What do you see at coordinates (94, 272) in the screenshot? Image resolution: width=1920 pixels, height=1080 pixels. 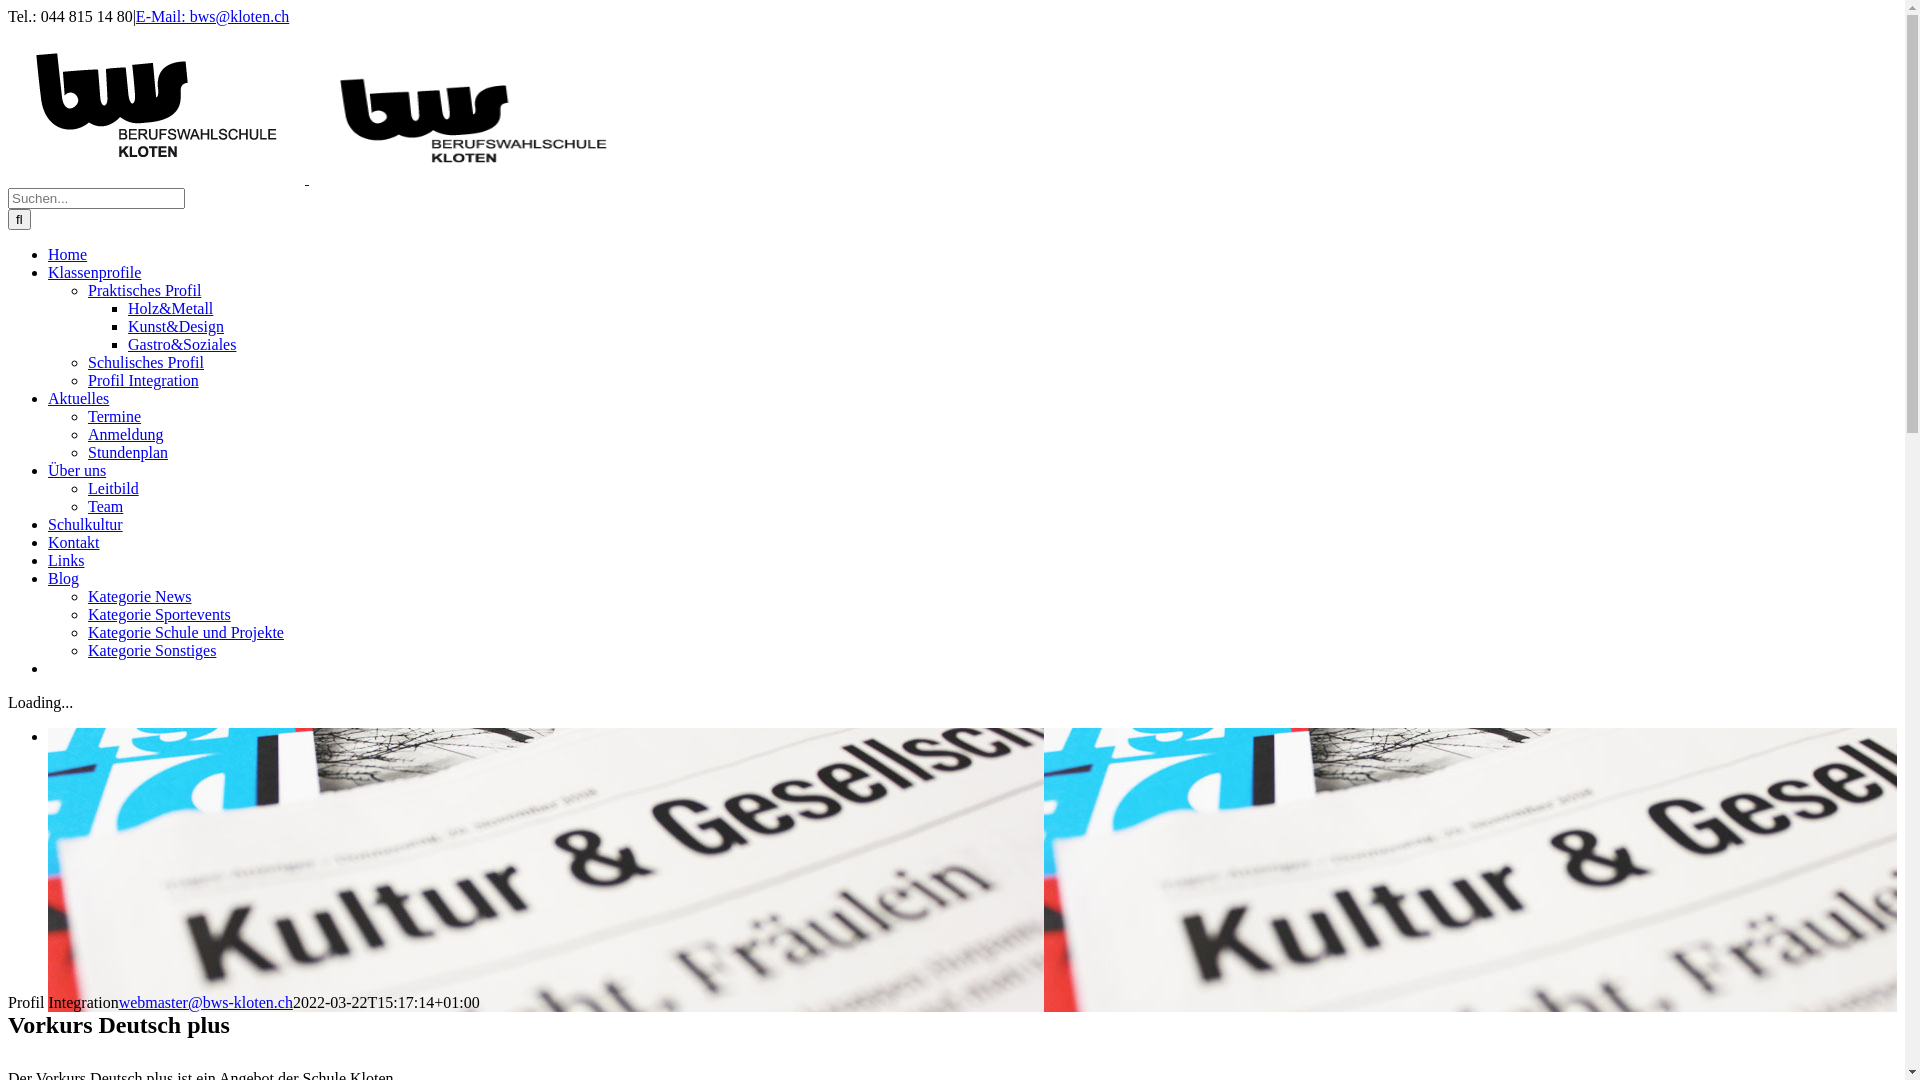 I see `Klassenprofile` at bounding box center [94, 272].